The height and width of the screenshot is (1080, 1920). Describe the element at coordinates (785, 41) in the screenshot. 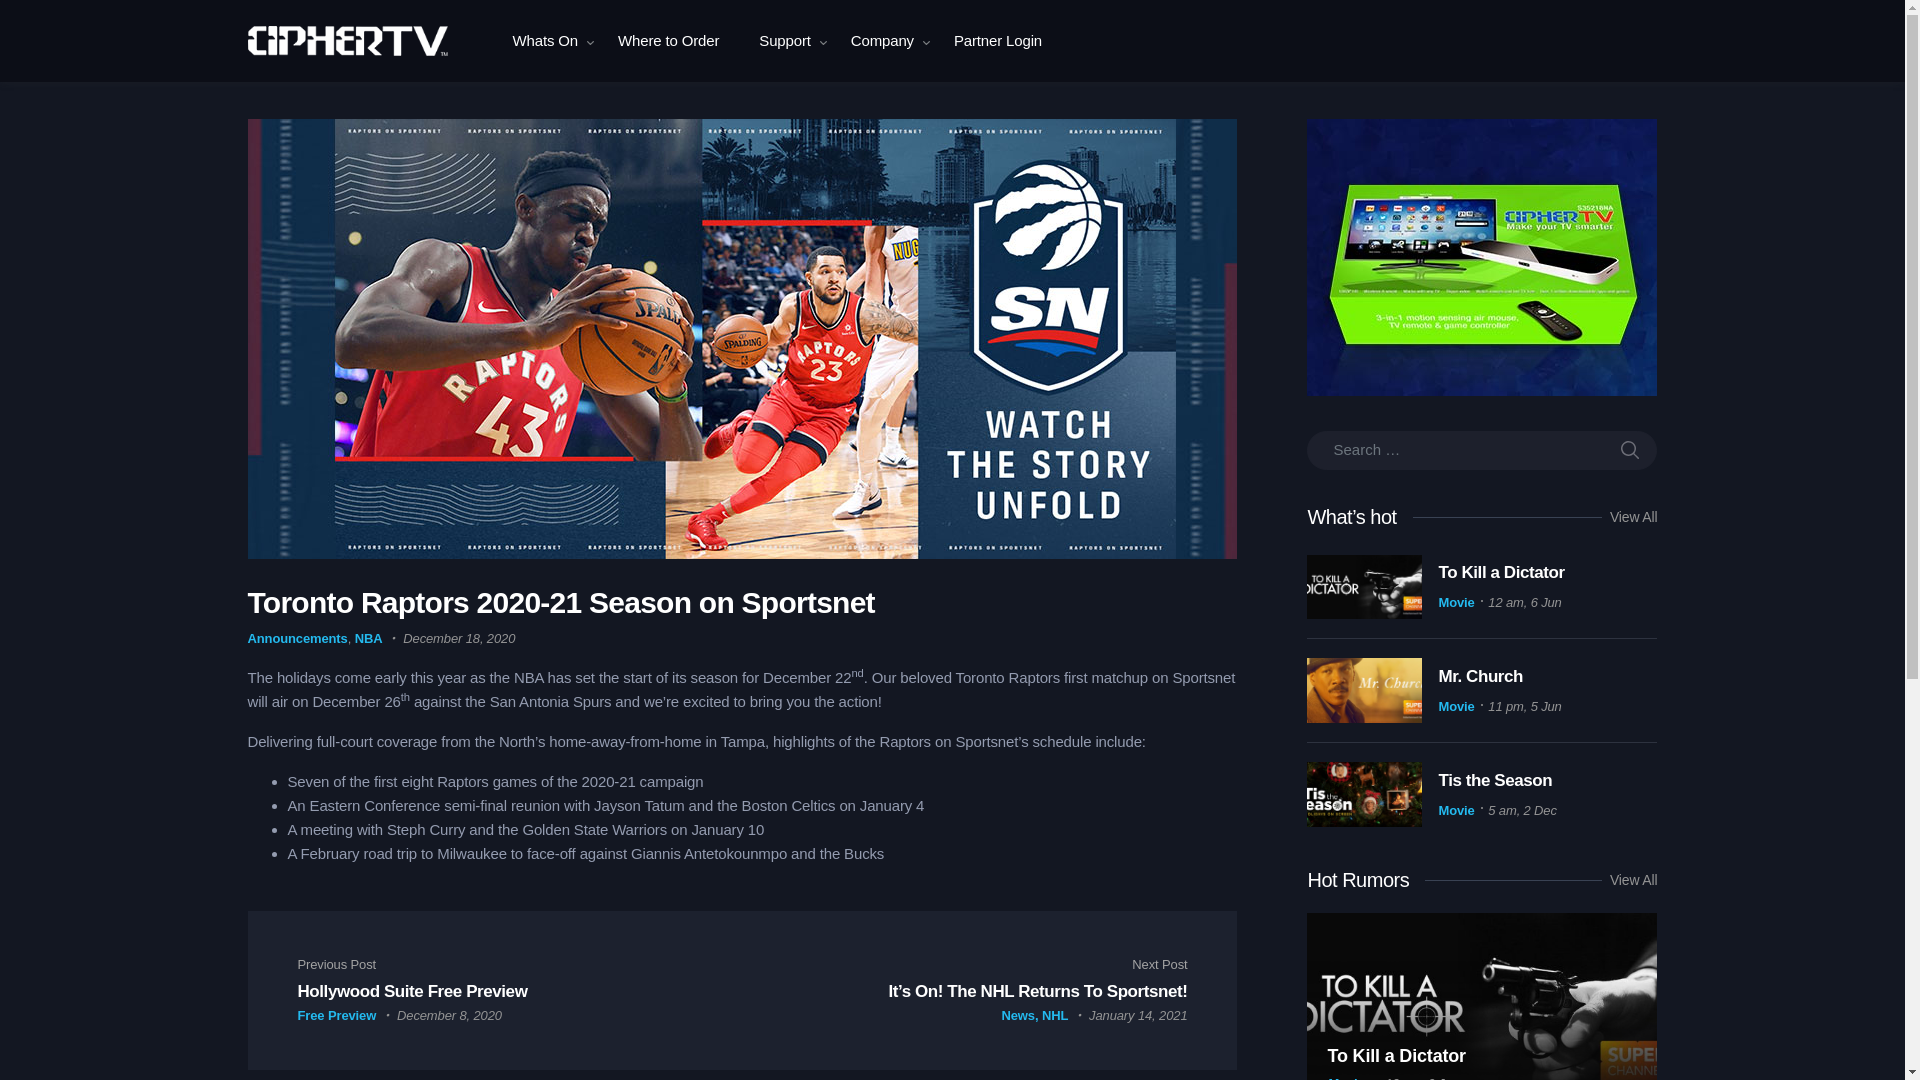

I see `Support` at that location.